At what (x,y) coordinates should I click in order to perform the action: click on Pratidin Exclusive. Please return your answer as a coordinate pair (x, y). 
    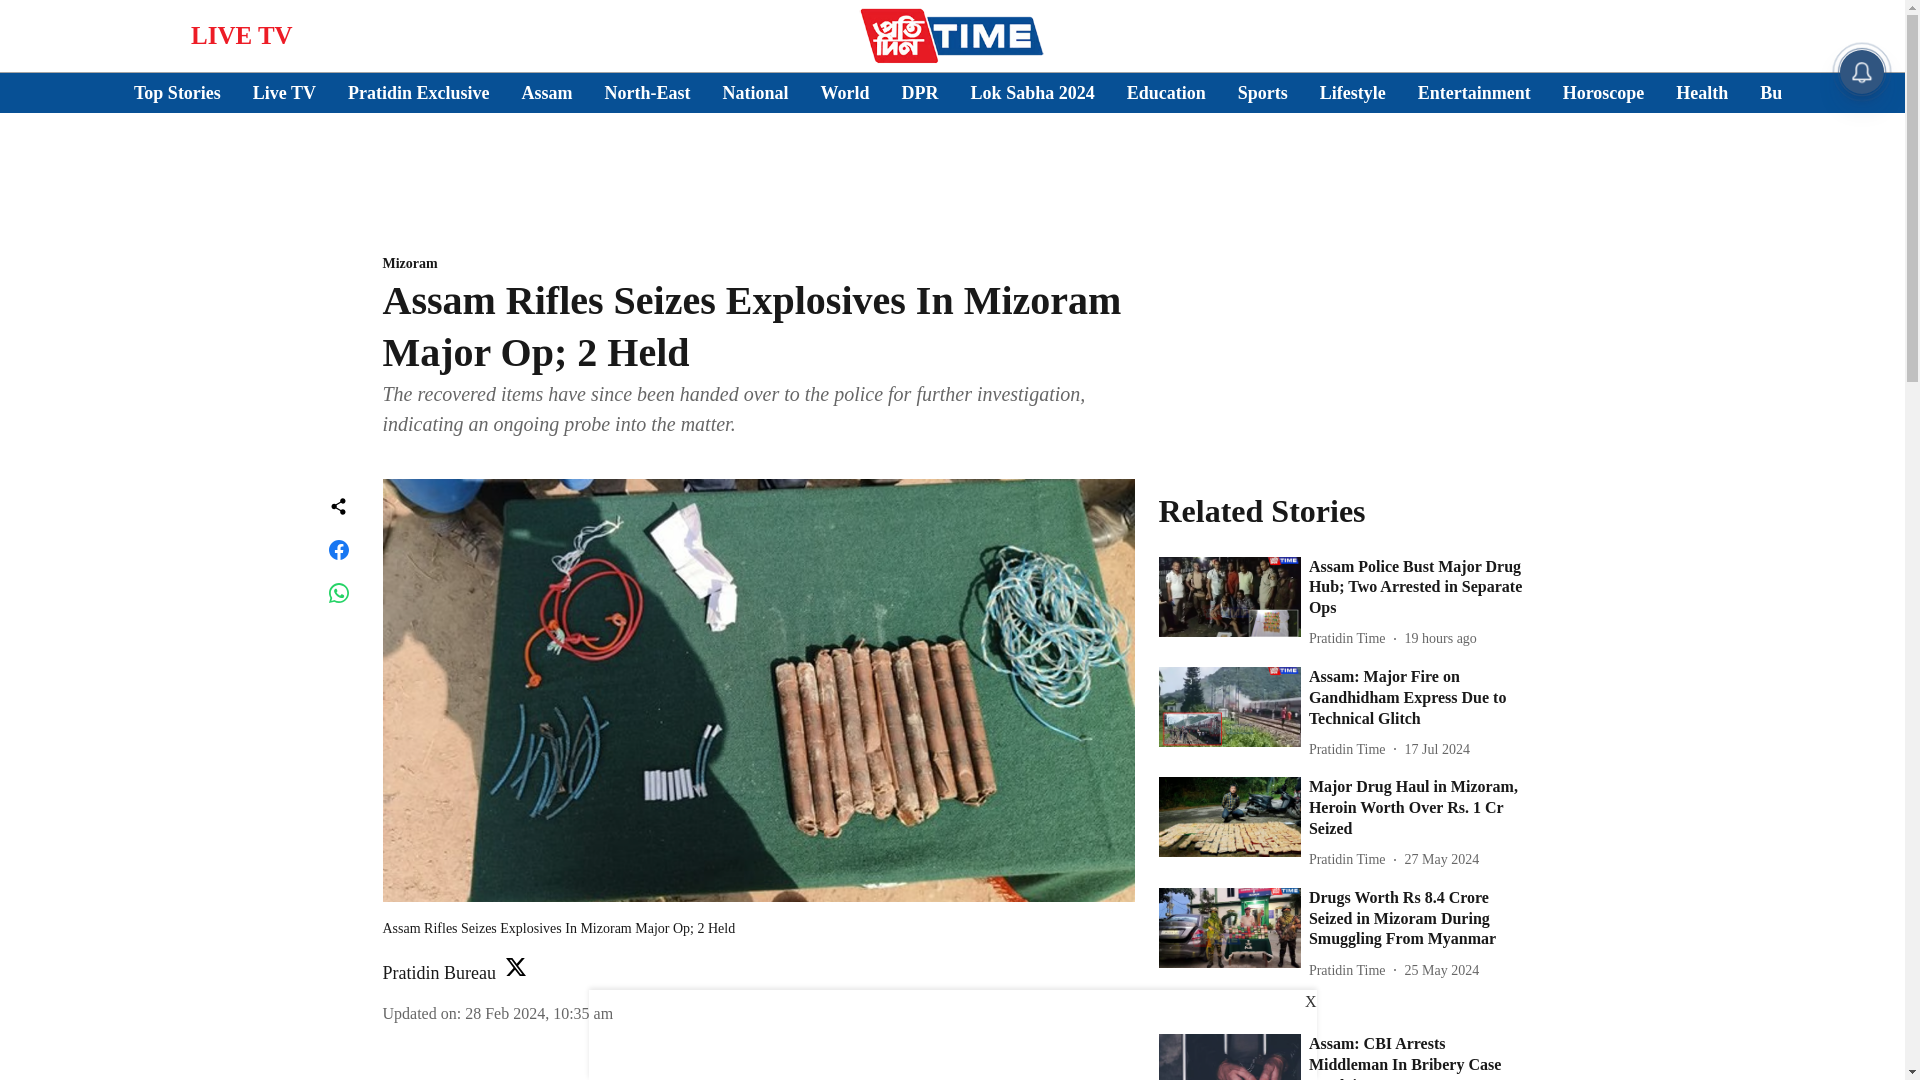
    Looking at the image, I should click on (418, 92).